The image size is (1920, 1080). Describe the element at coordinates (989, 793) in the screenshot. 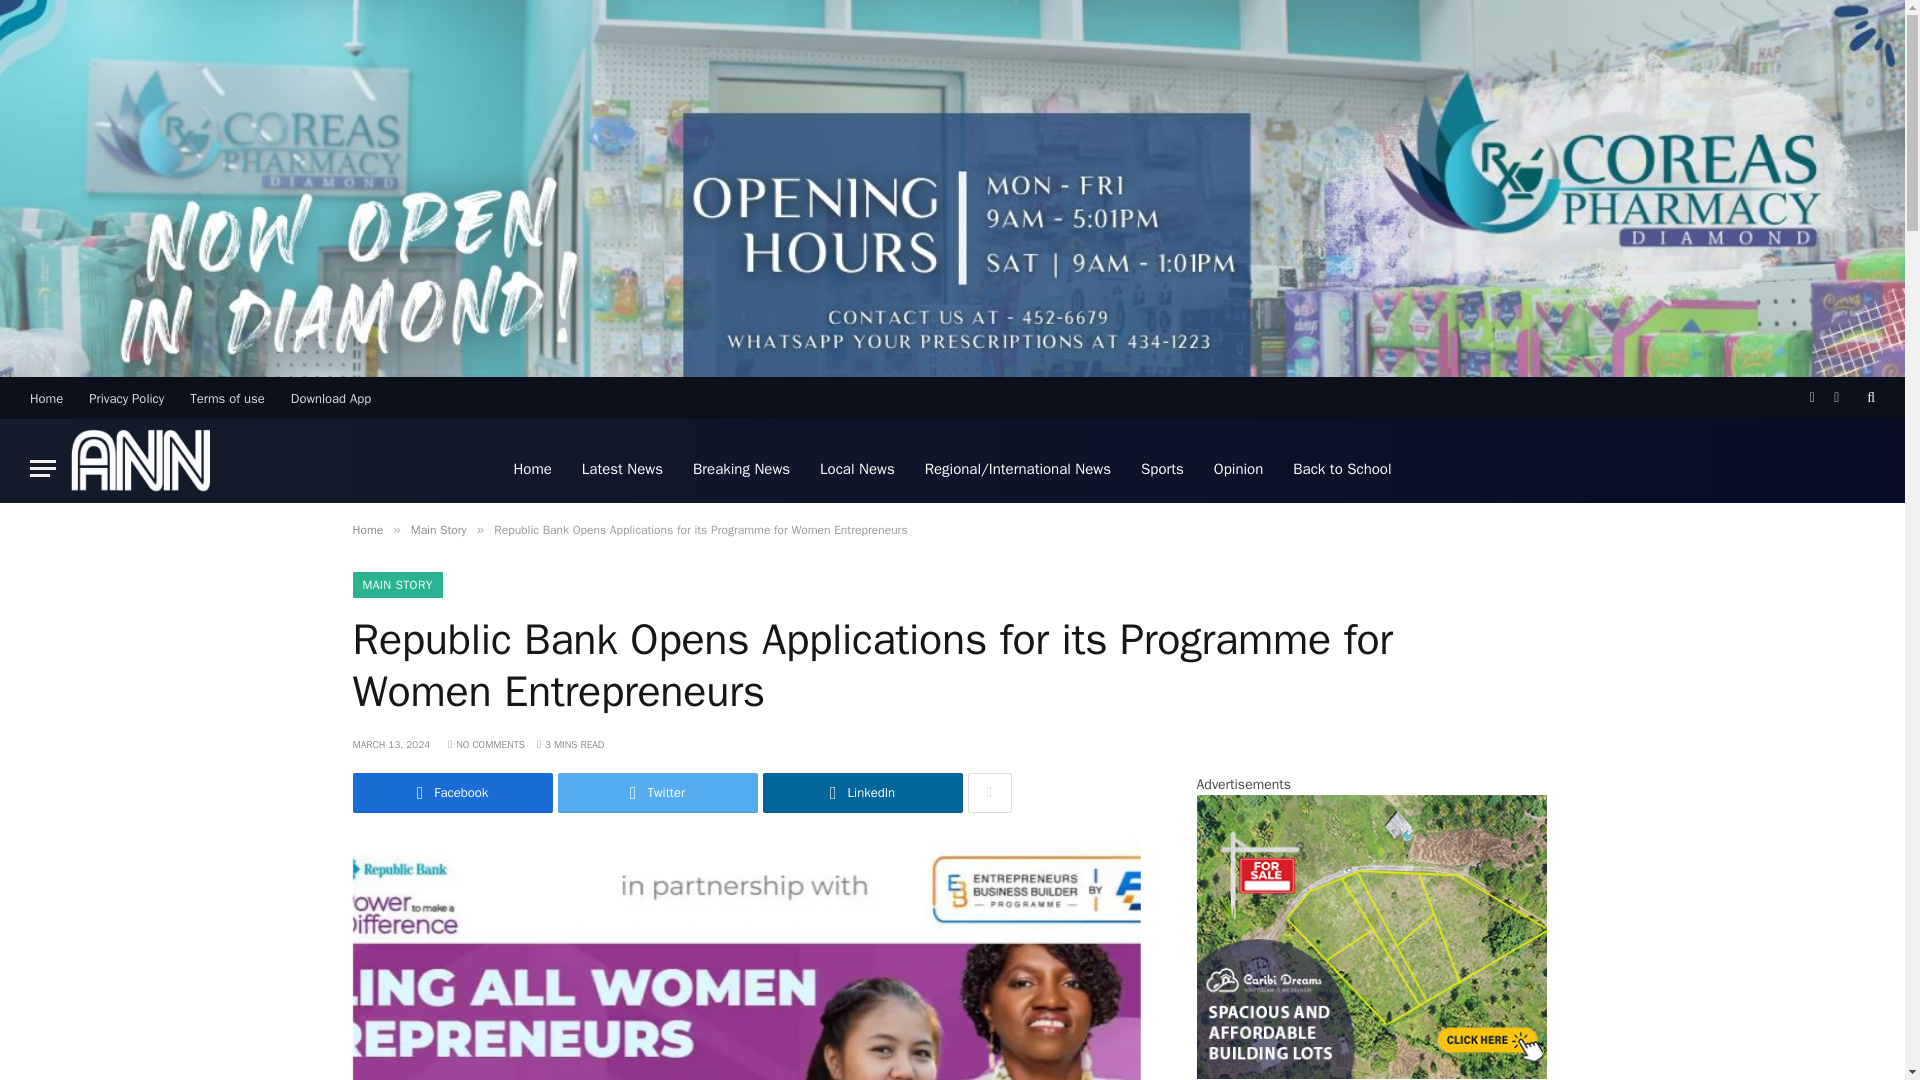

I see `Show More Social Sharing` at that location.